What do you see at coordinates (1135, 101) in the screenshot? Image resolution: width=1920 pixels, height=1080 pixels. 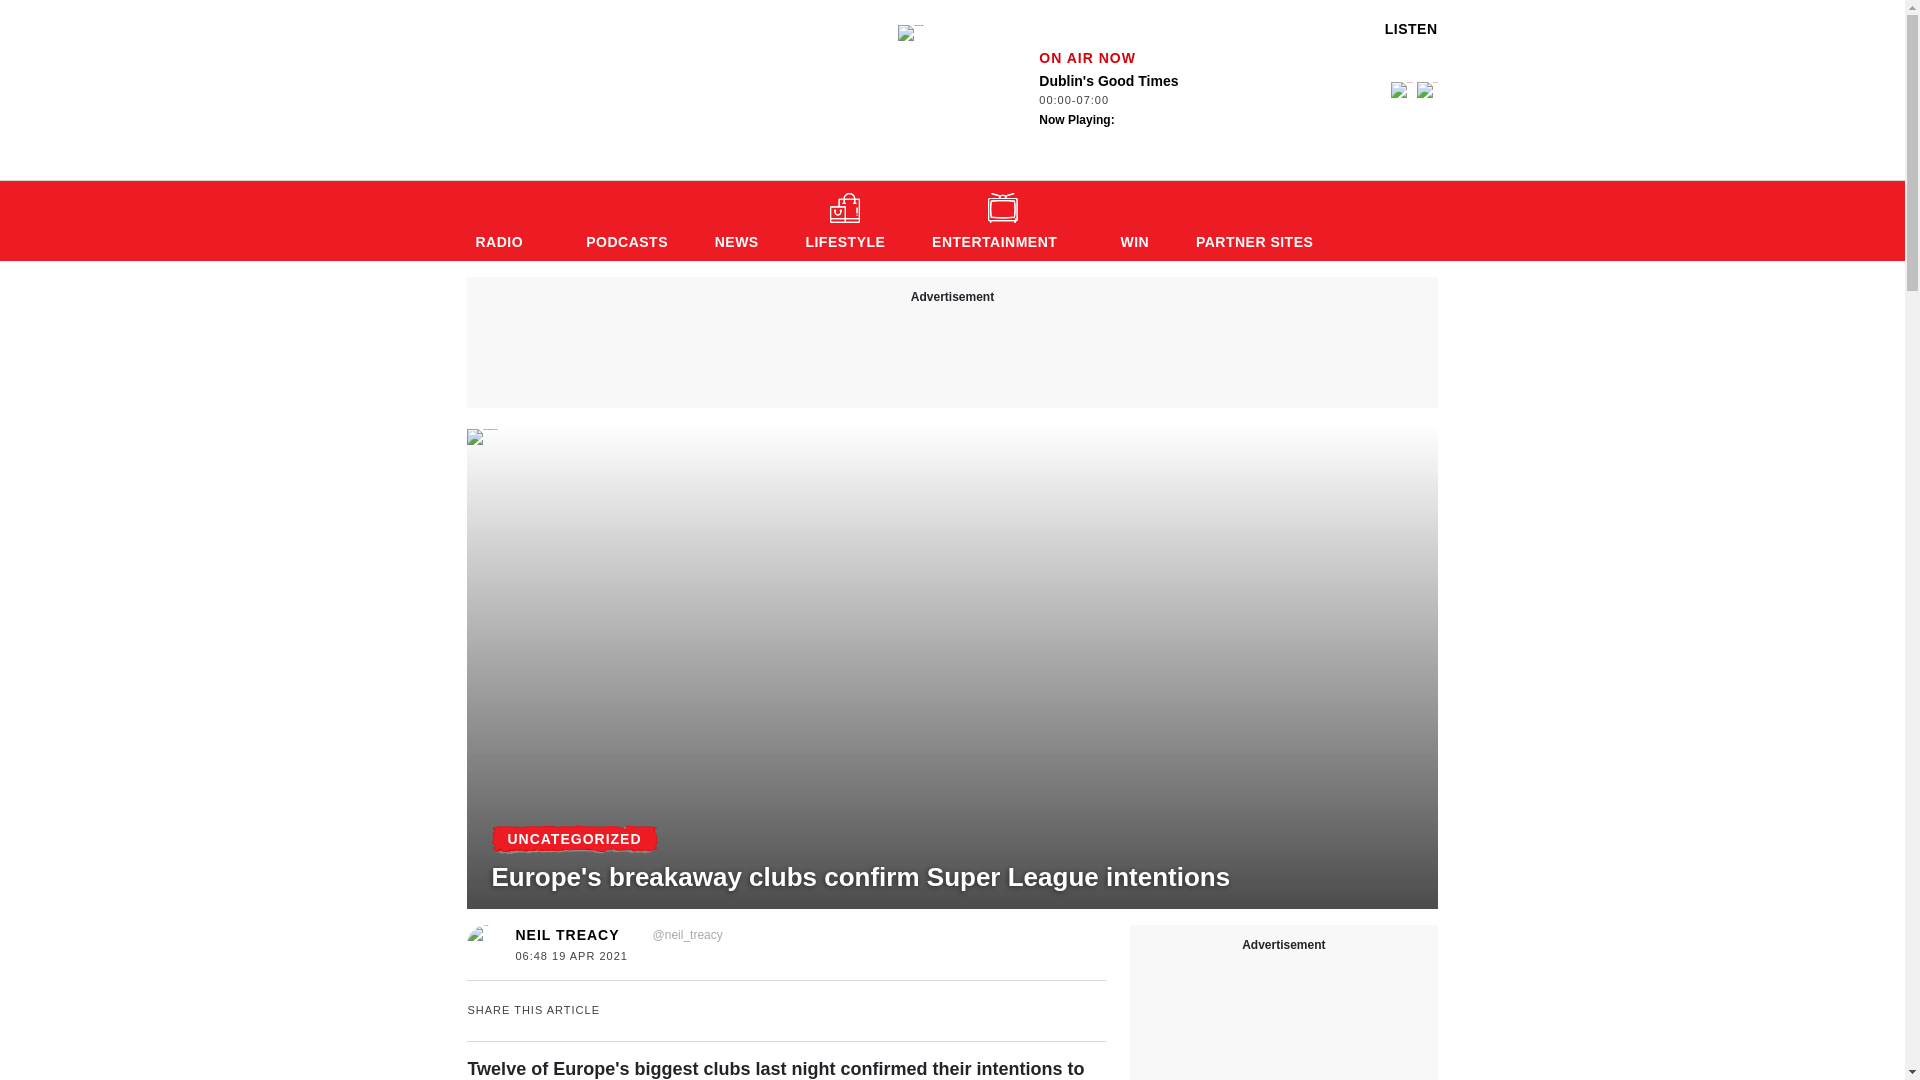 I see `Podcasts` at bounding box center [1135, 101].